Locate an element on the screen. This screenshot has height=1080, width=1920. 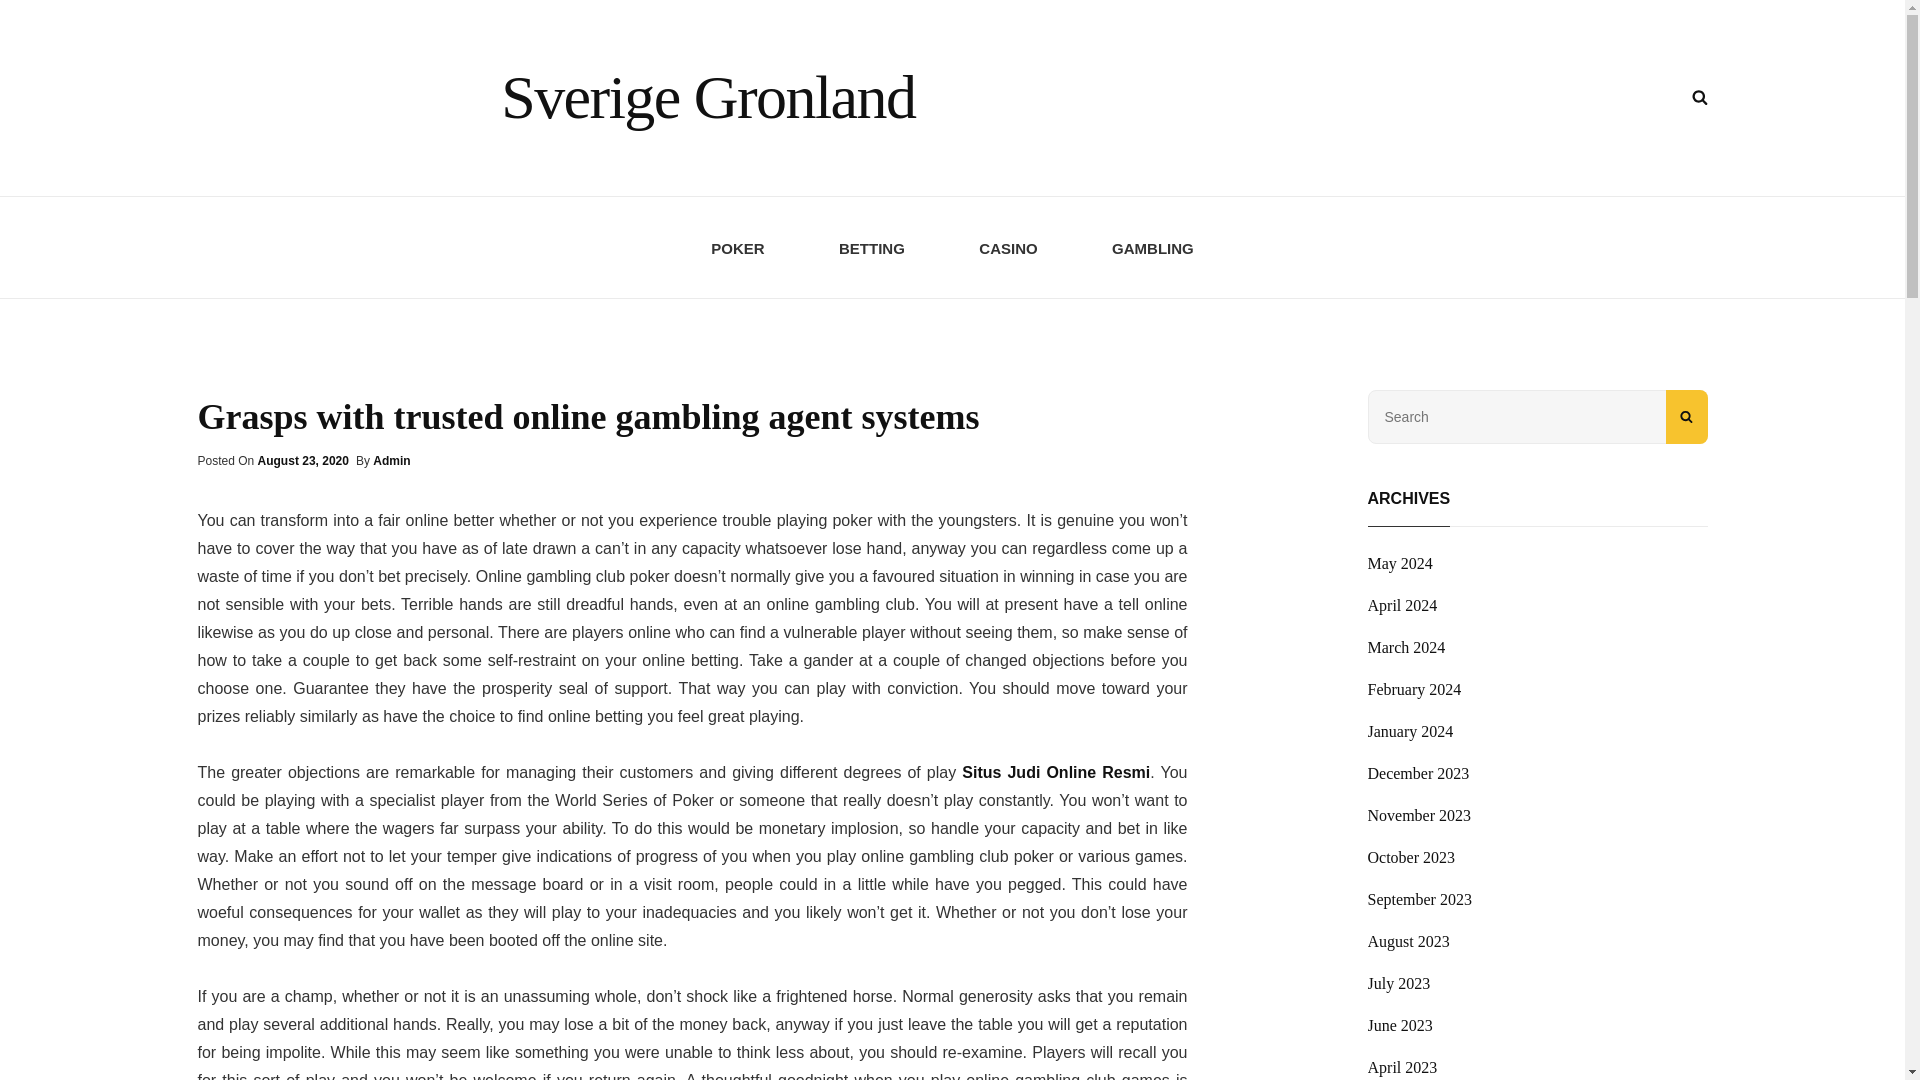
Sverige Gronland is located at coordinates (708, 96).